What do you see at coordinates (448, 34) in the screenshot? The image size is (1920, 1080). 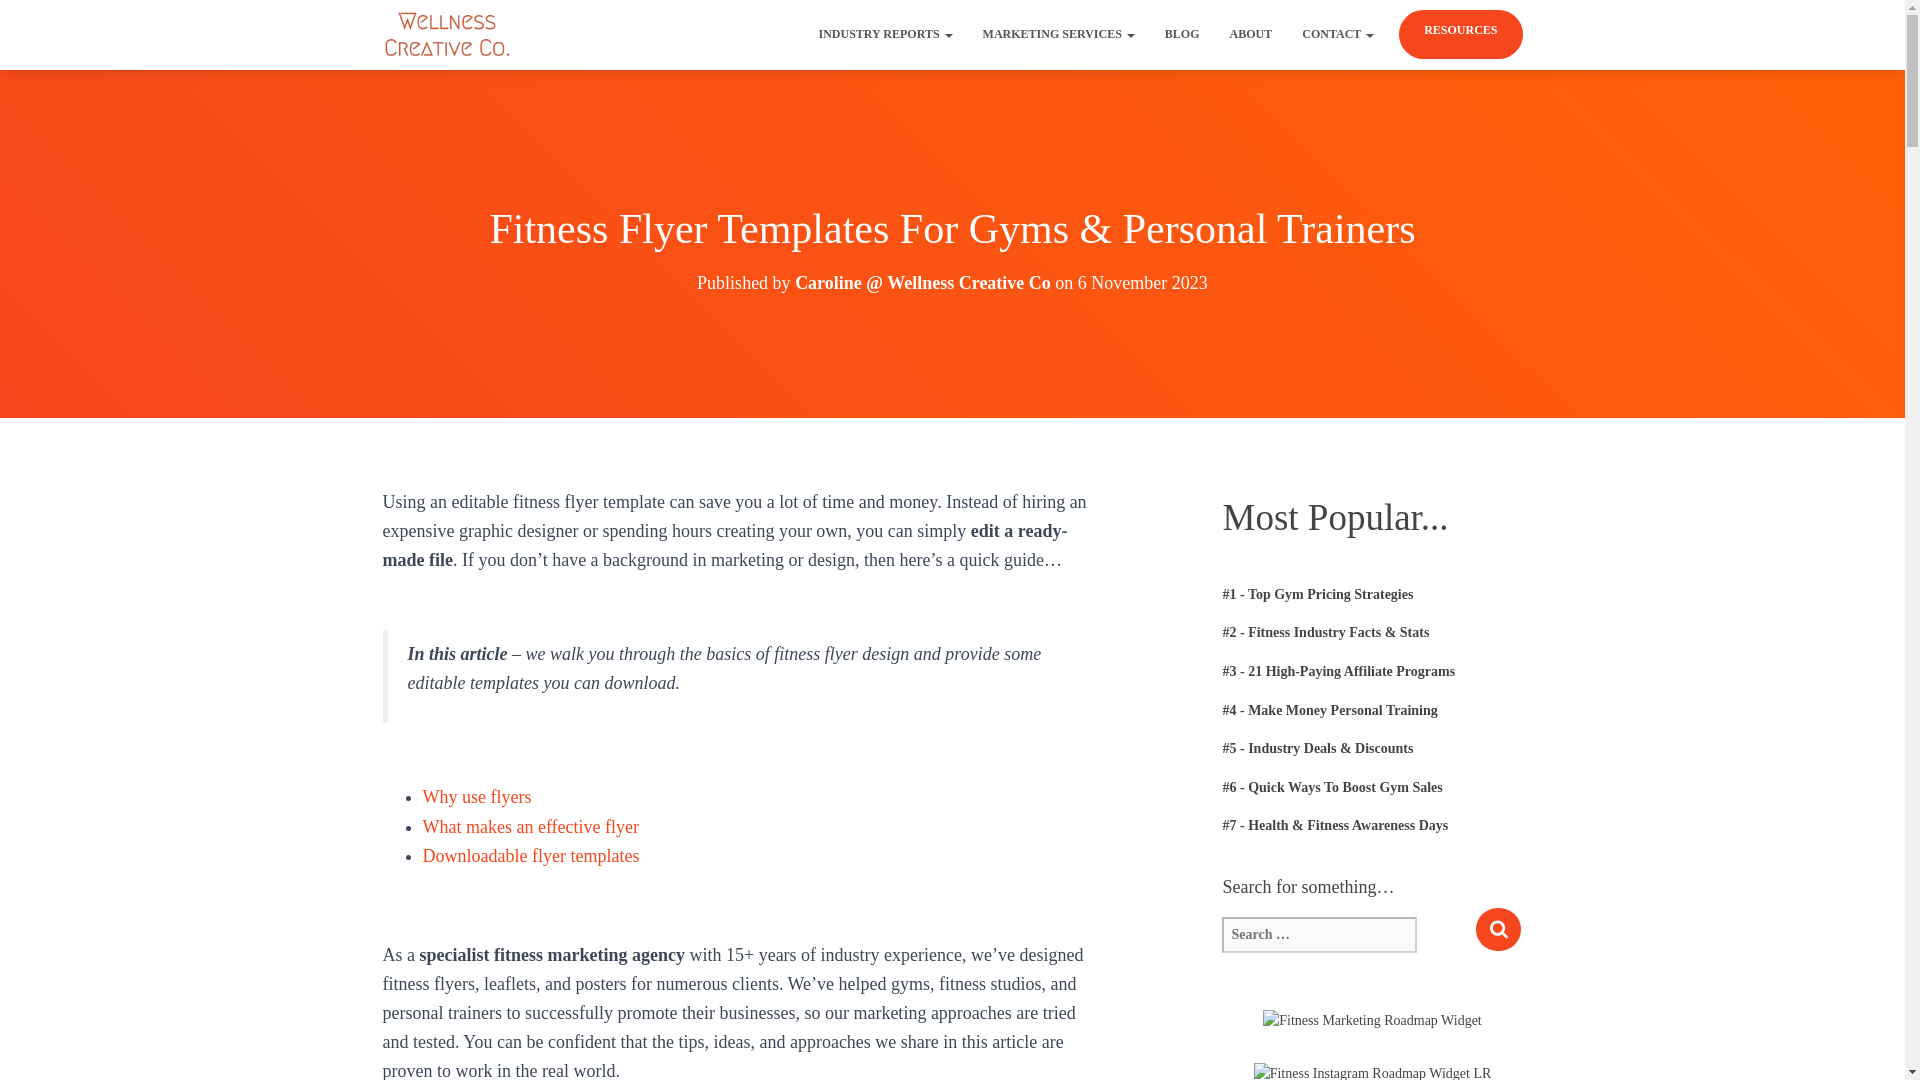 I see `Wellness Creative Co` at bounding box center [448, 34].